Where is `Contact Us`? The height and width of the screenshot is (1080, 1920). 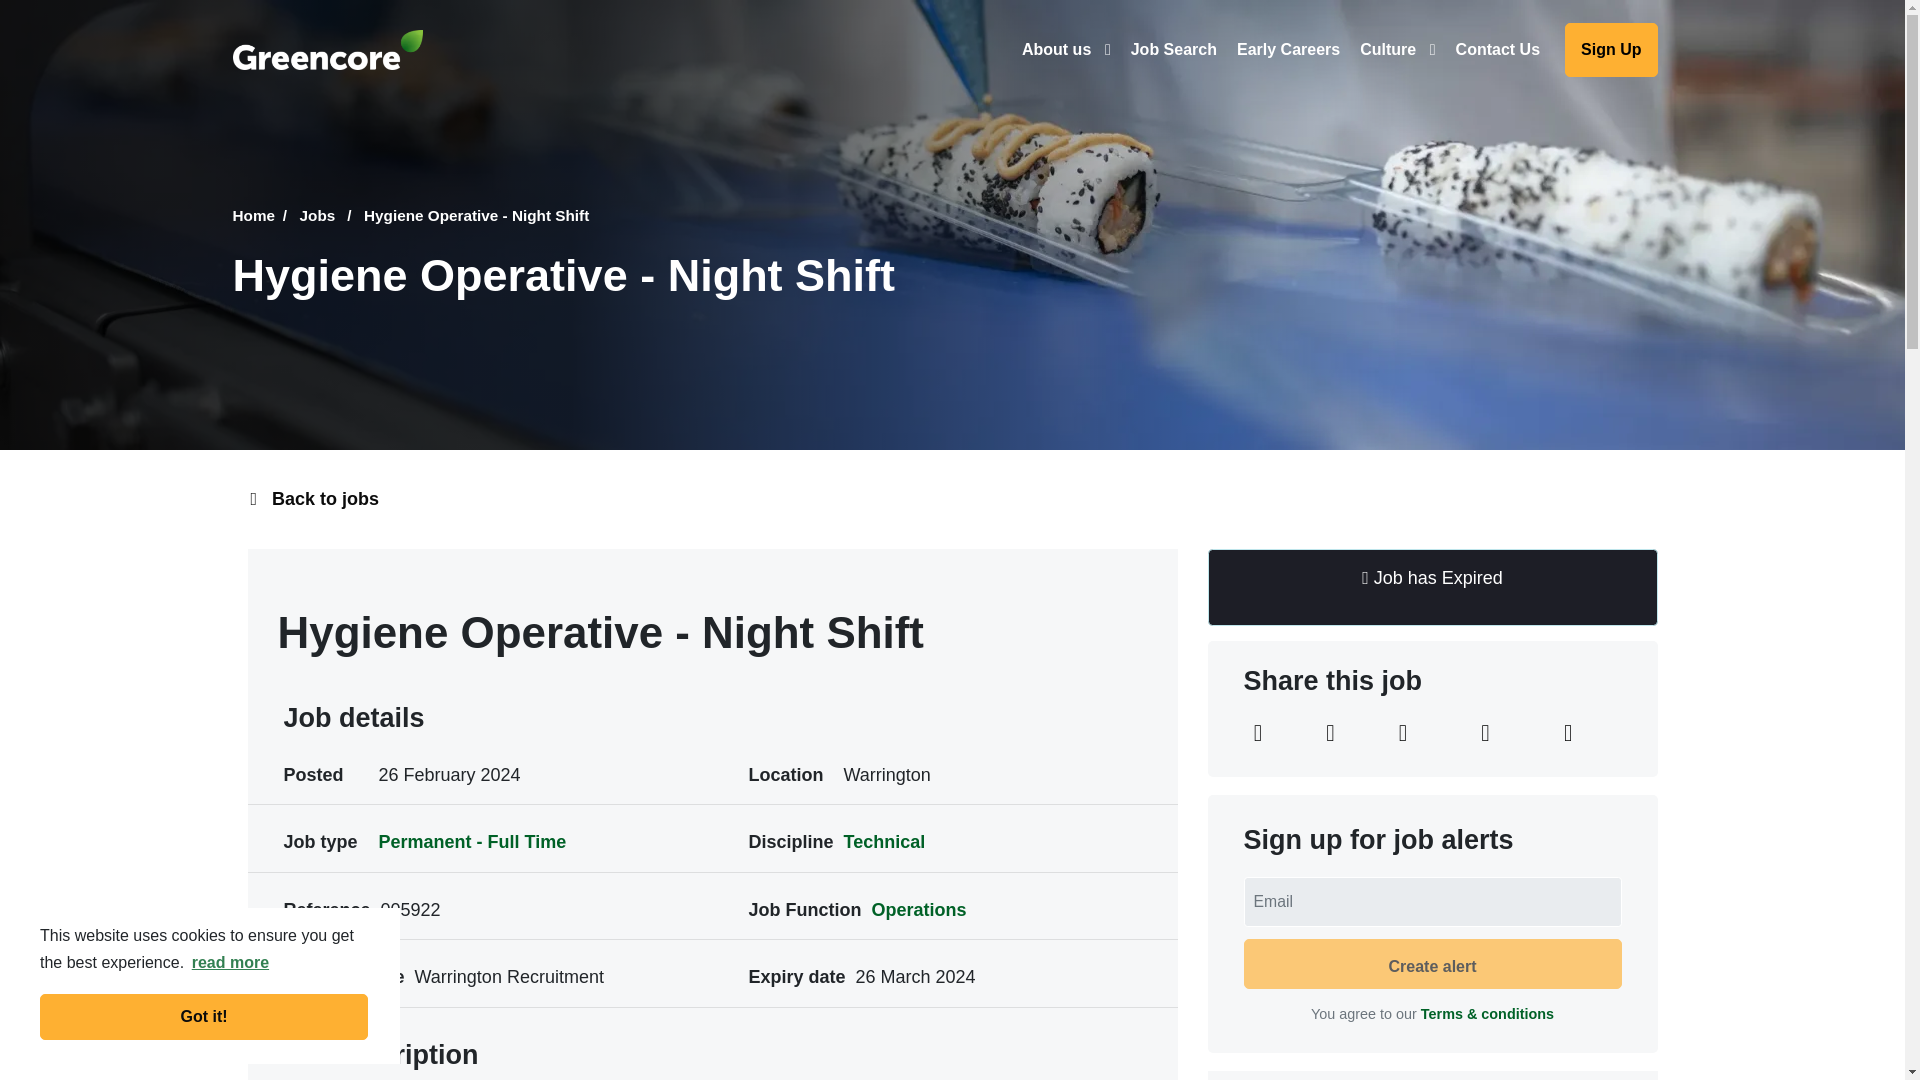 Contact Us is located at coordinates (1497, 49).